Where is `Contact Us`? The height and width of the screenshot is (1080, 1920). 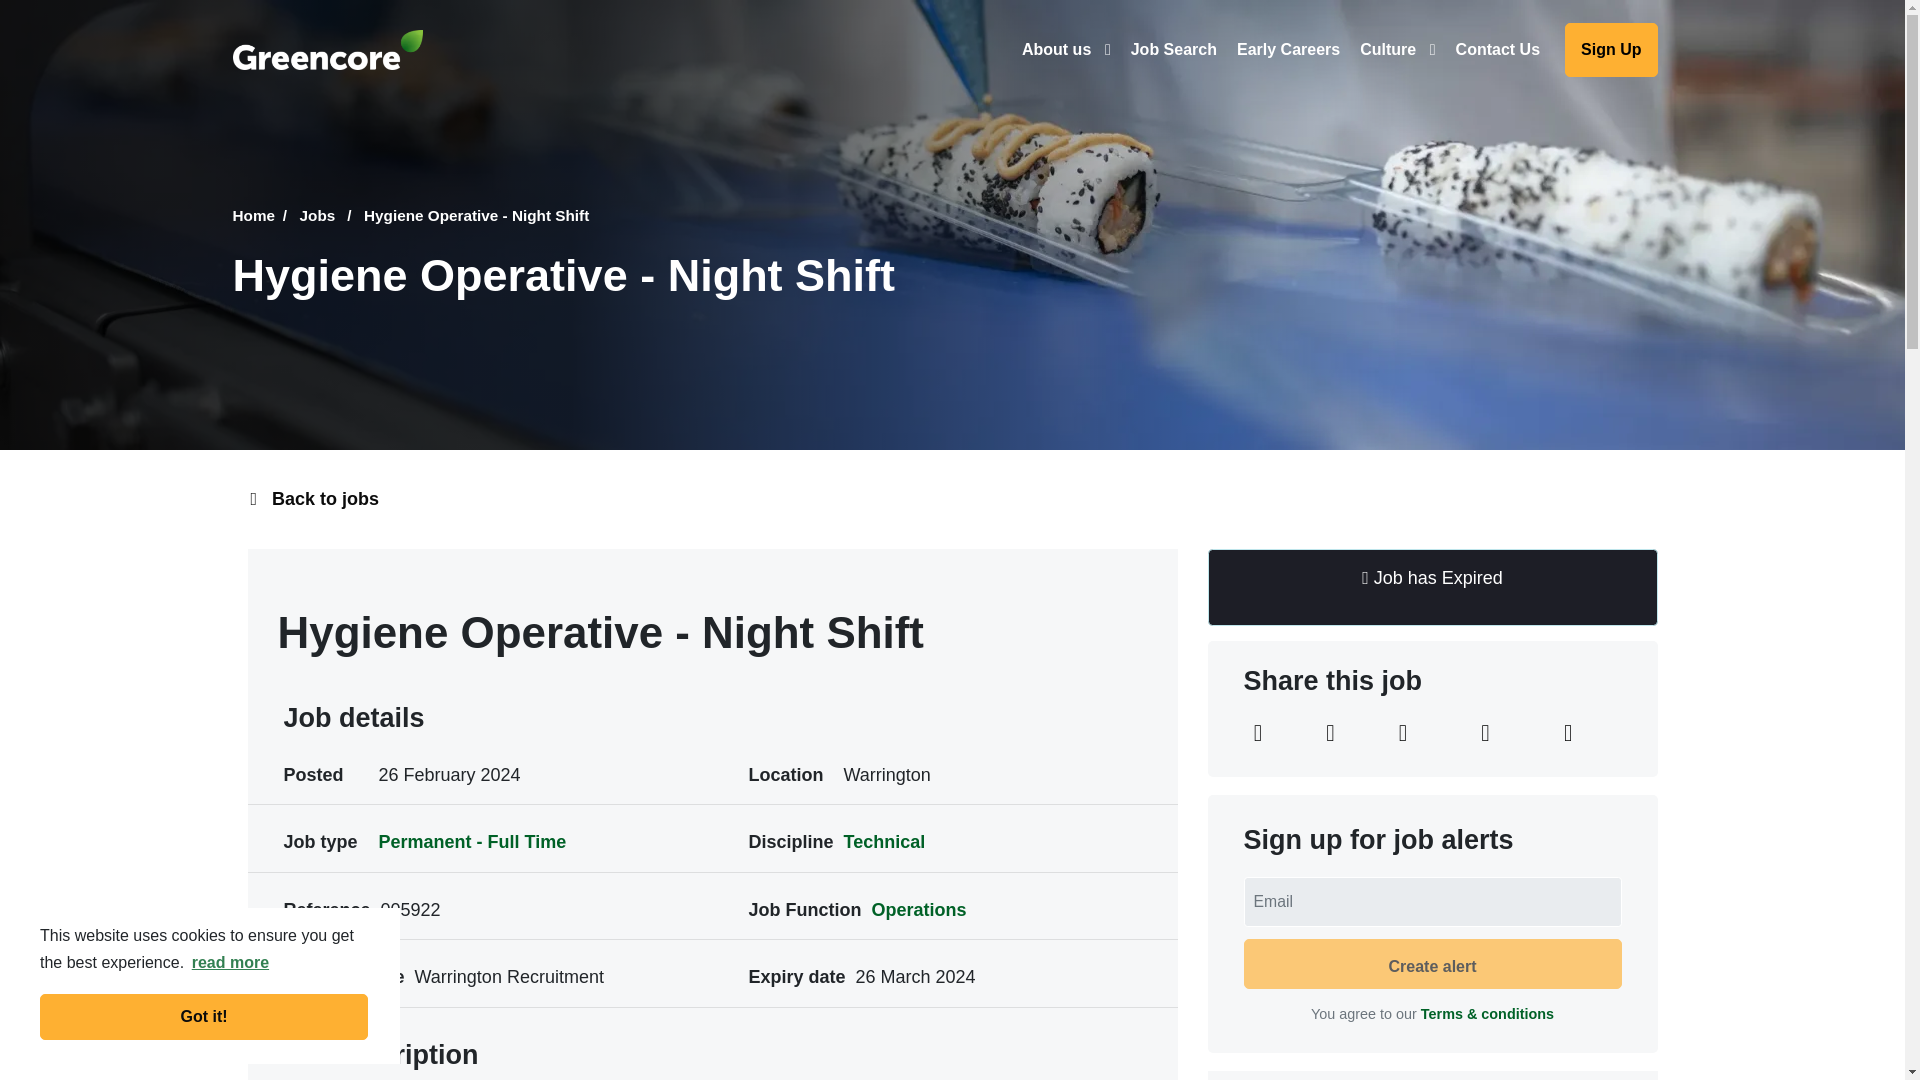 Contact Us is located at coordinates (1497, 49).